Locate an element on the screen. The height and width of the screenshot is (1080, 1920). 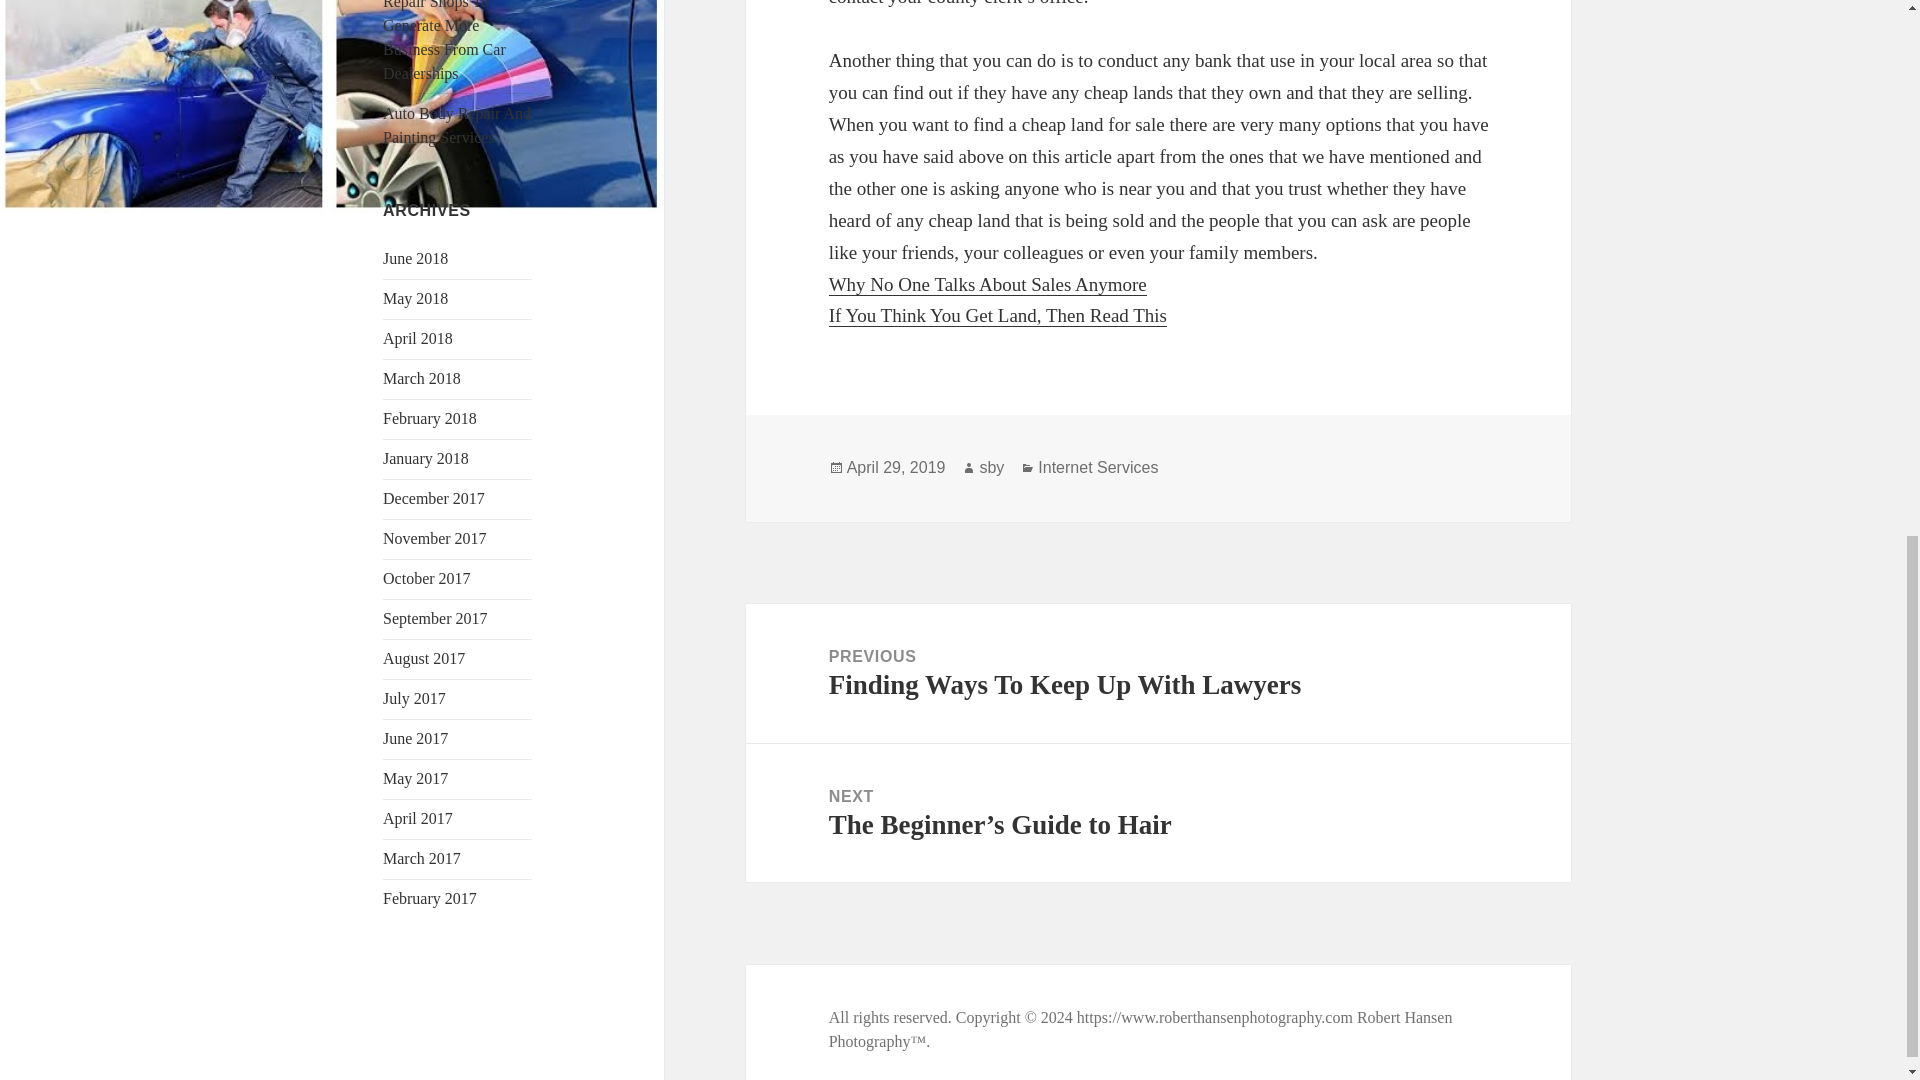
If You Think You Get Land, Then Read This is located at coordinates (998, 316).